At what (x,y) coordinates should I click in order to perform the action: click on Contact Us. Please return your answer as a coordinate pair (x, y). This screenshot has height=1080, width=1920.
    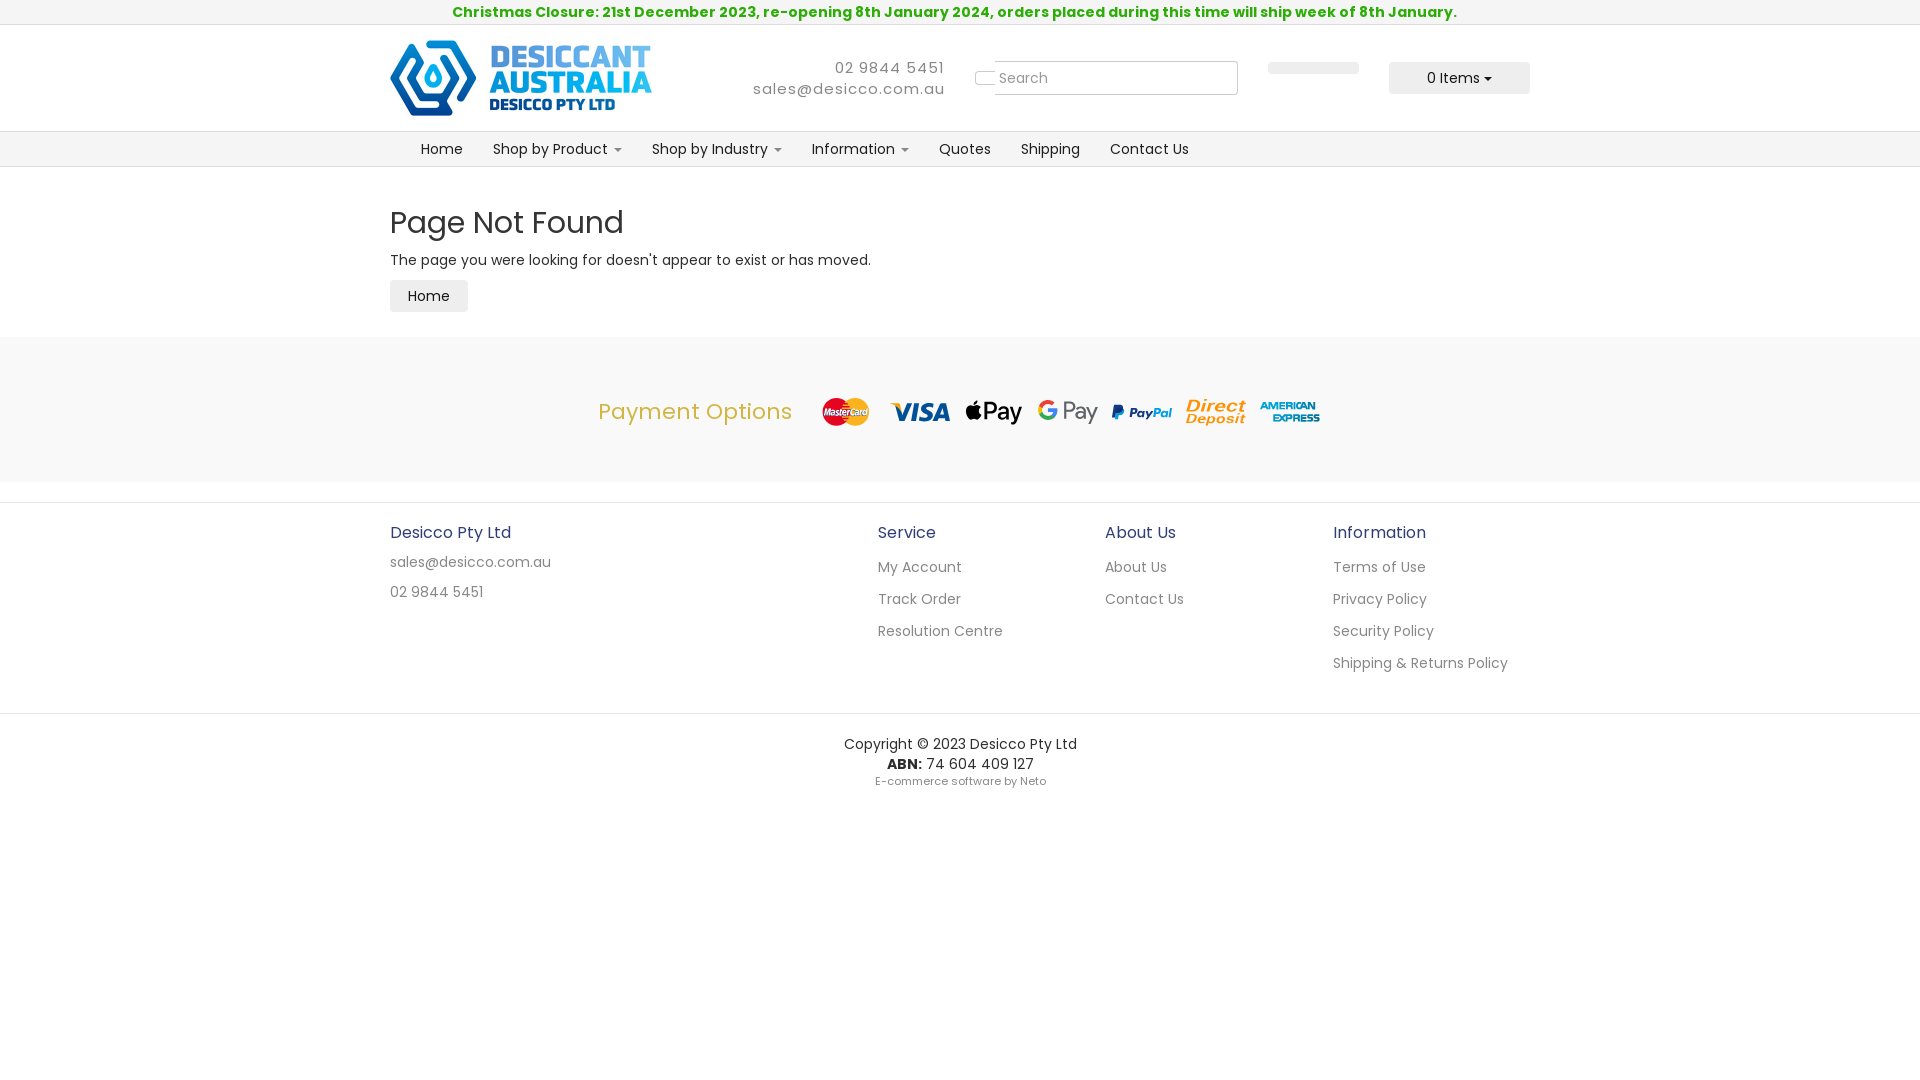
    Looking at the image, I should click on (1150, 149).